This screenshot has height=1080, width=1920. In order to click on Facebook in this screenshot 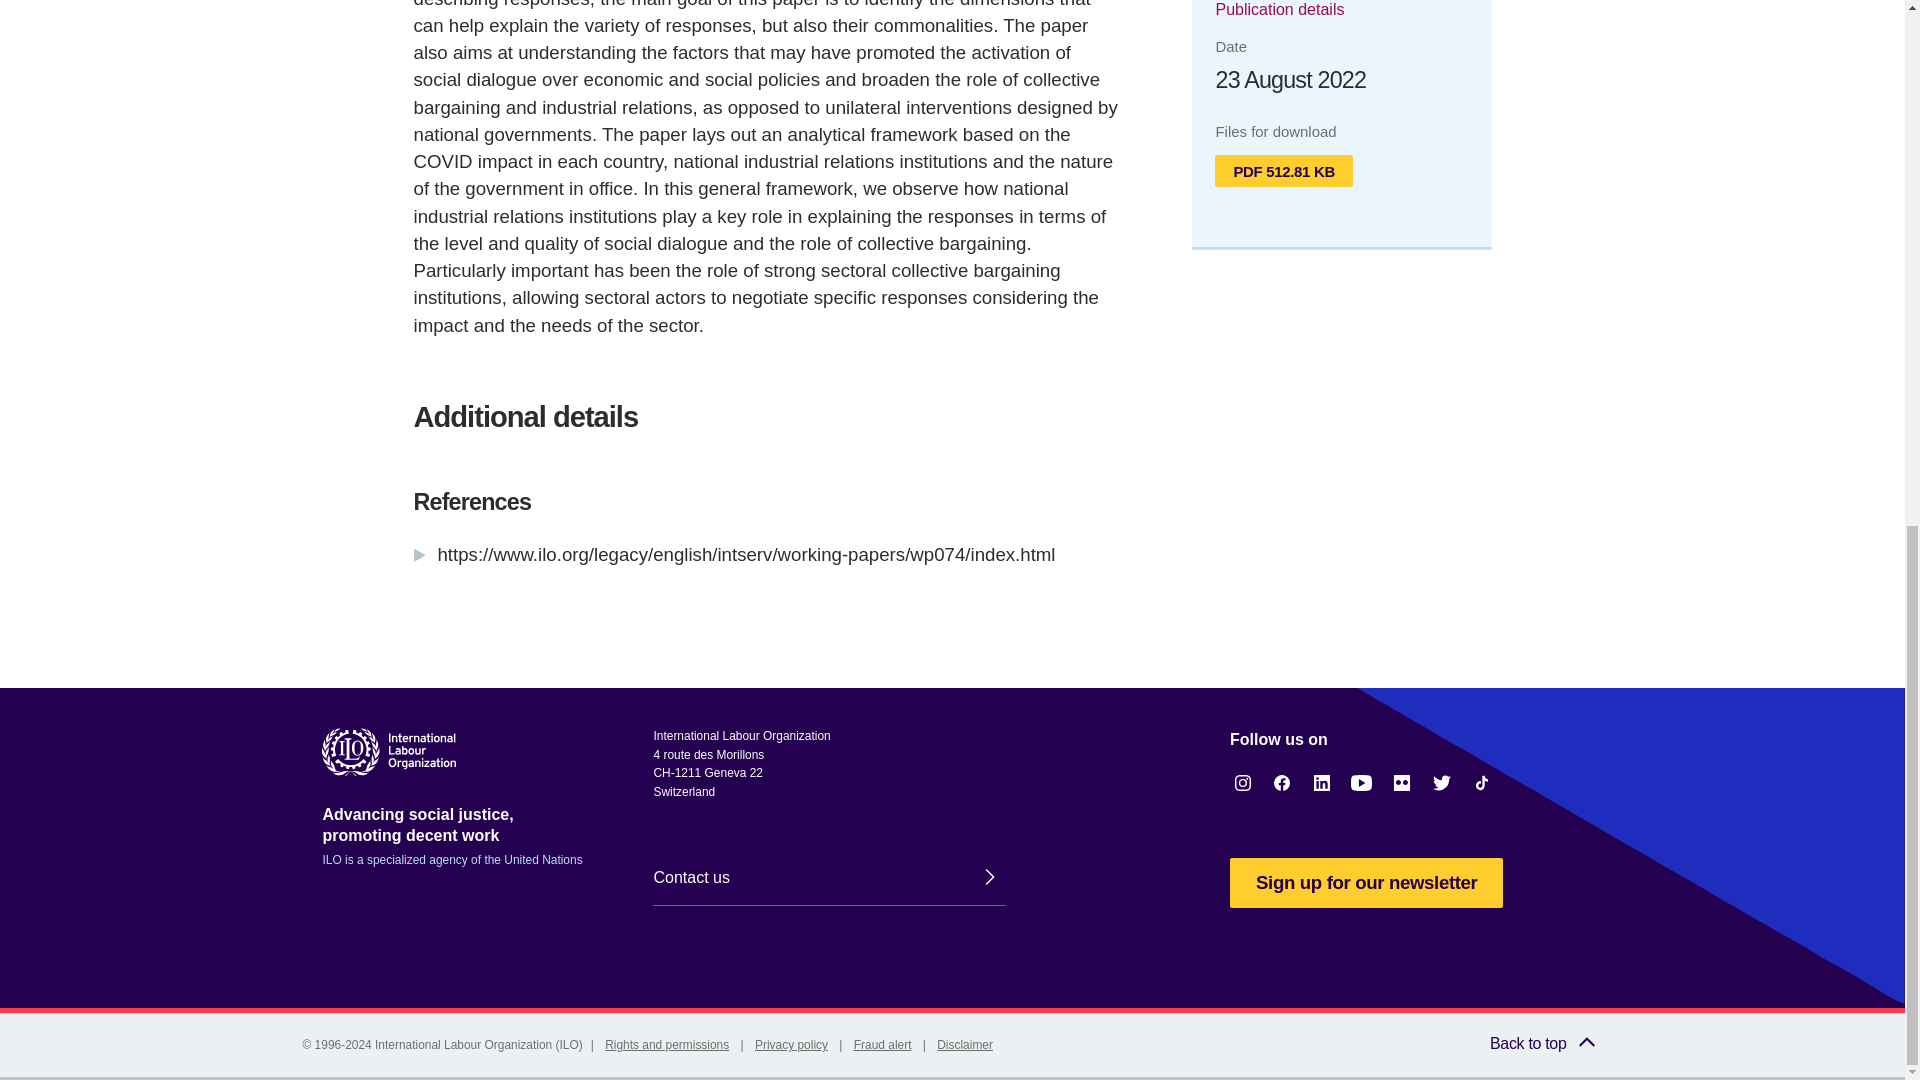, I will do `click(1282, 782)`.